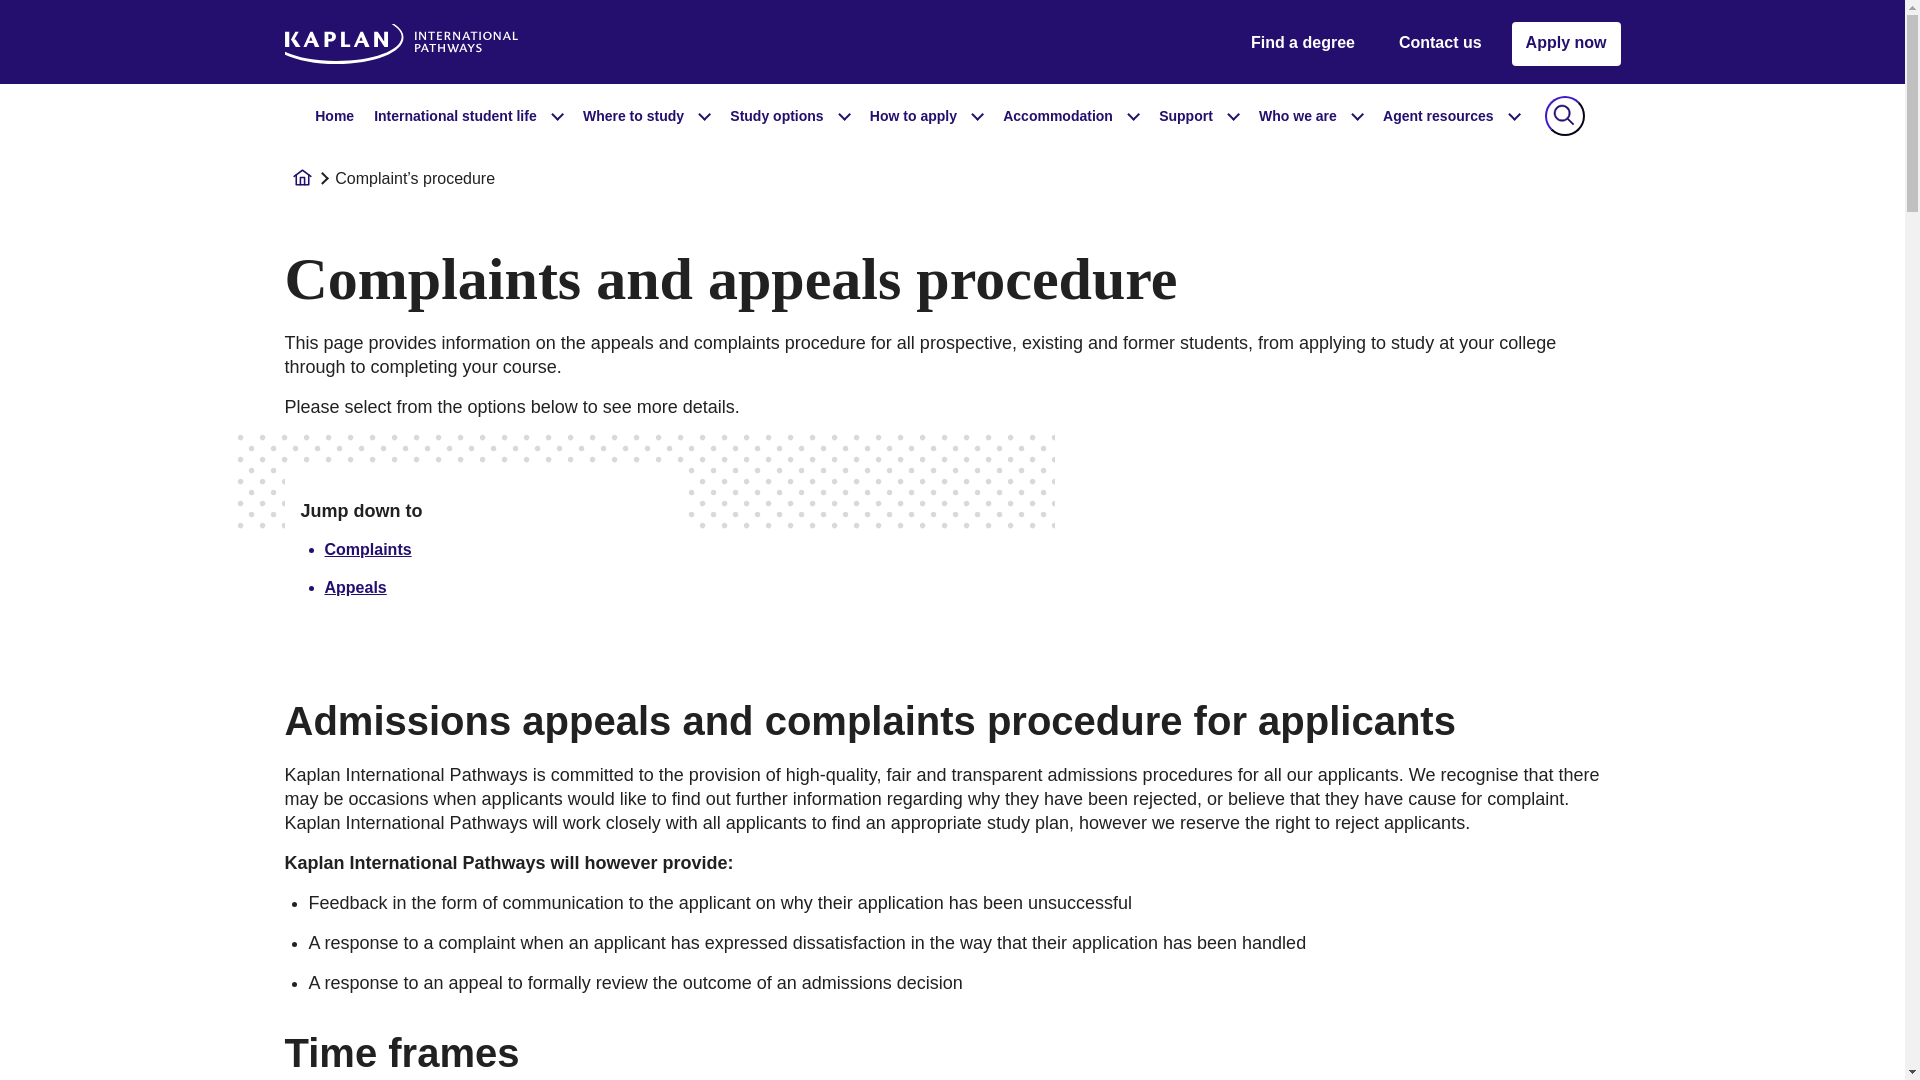 This screenshot has height=1080, width=1920. What do you see at coordinates (1070, 116) in the screenshot?
I see `Accommodation` at bounding box center [1070, 116].